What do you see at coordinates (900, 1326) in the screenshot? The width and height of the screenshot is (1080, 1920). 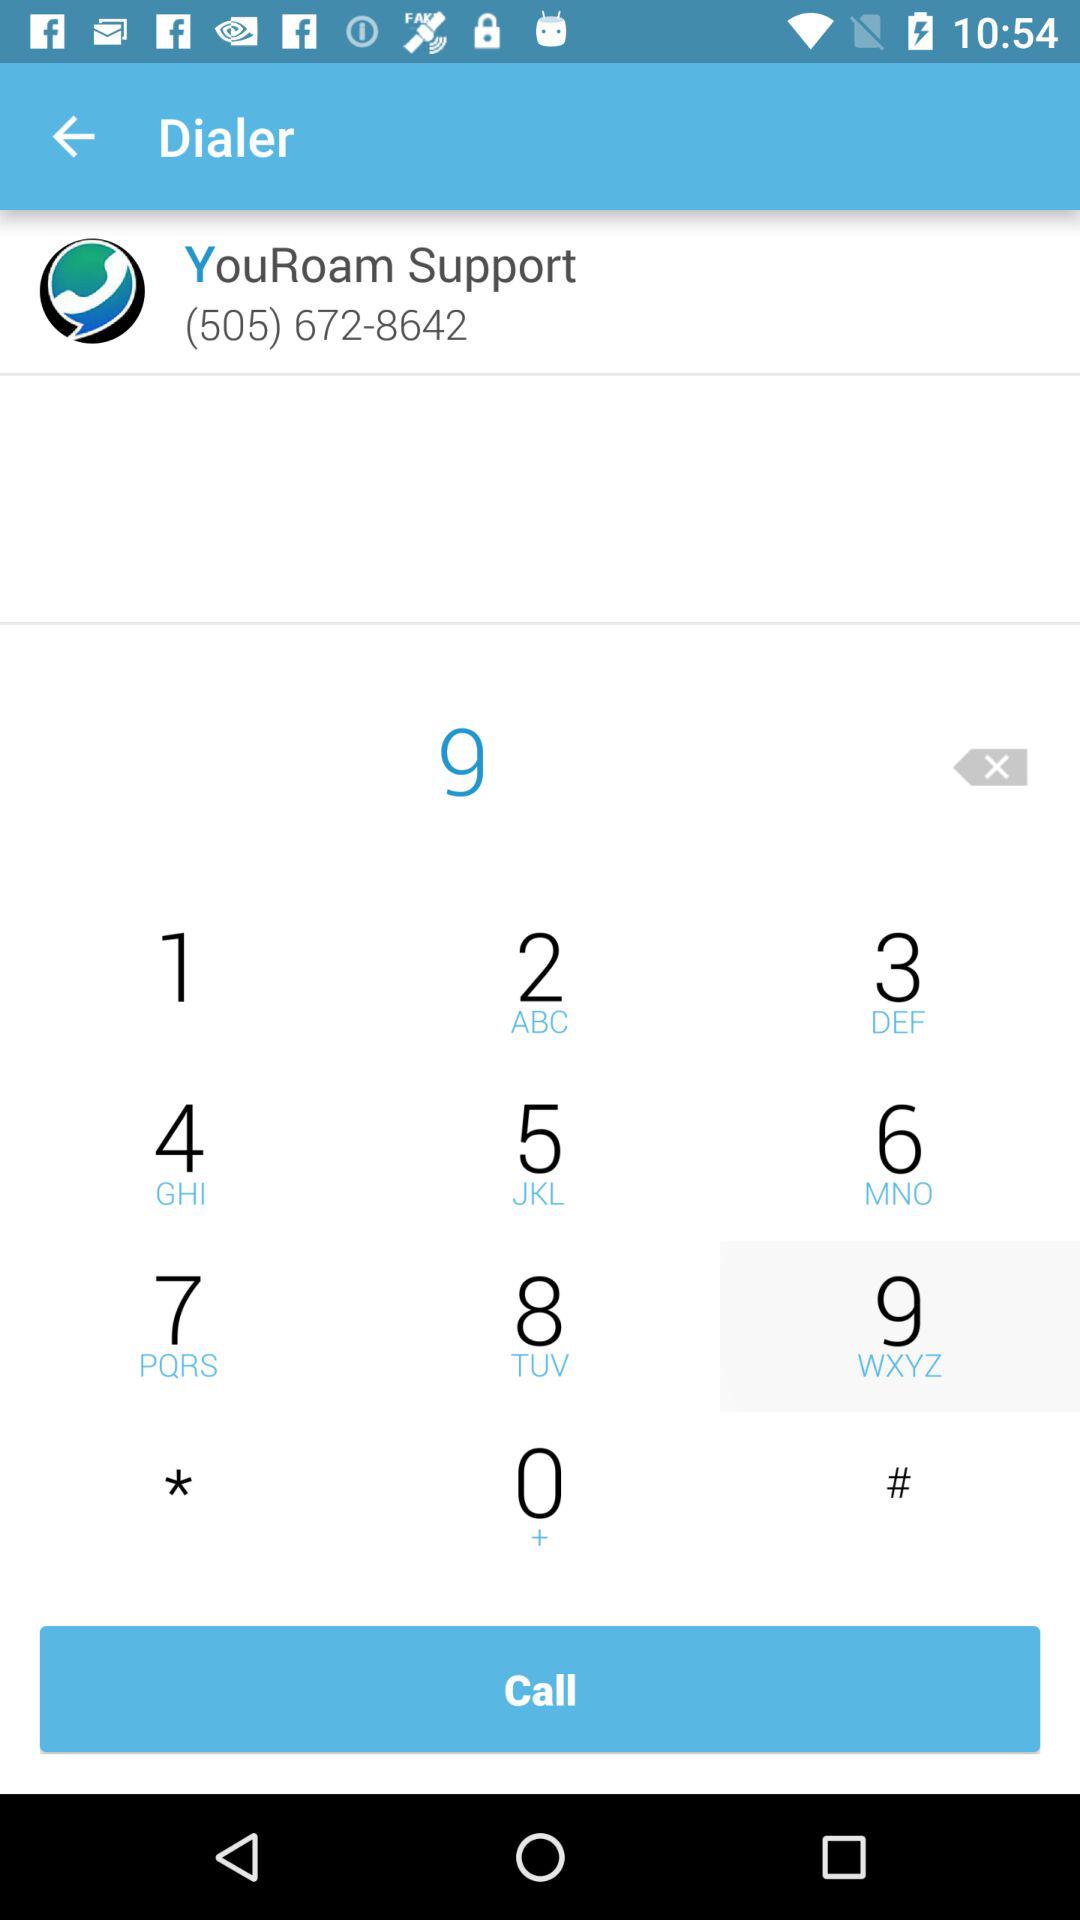 I see `number nine switch` at bounding box center [900, 1326].